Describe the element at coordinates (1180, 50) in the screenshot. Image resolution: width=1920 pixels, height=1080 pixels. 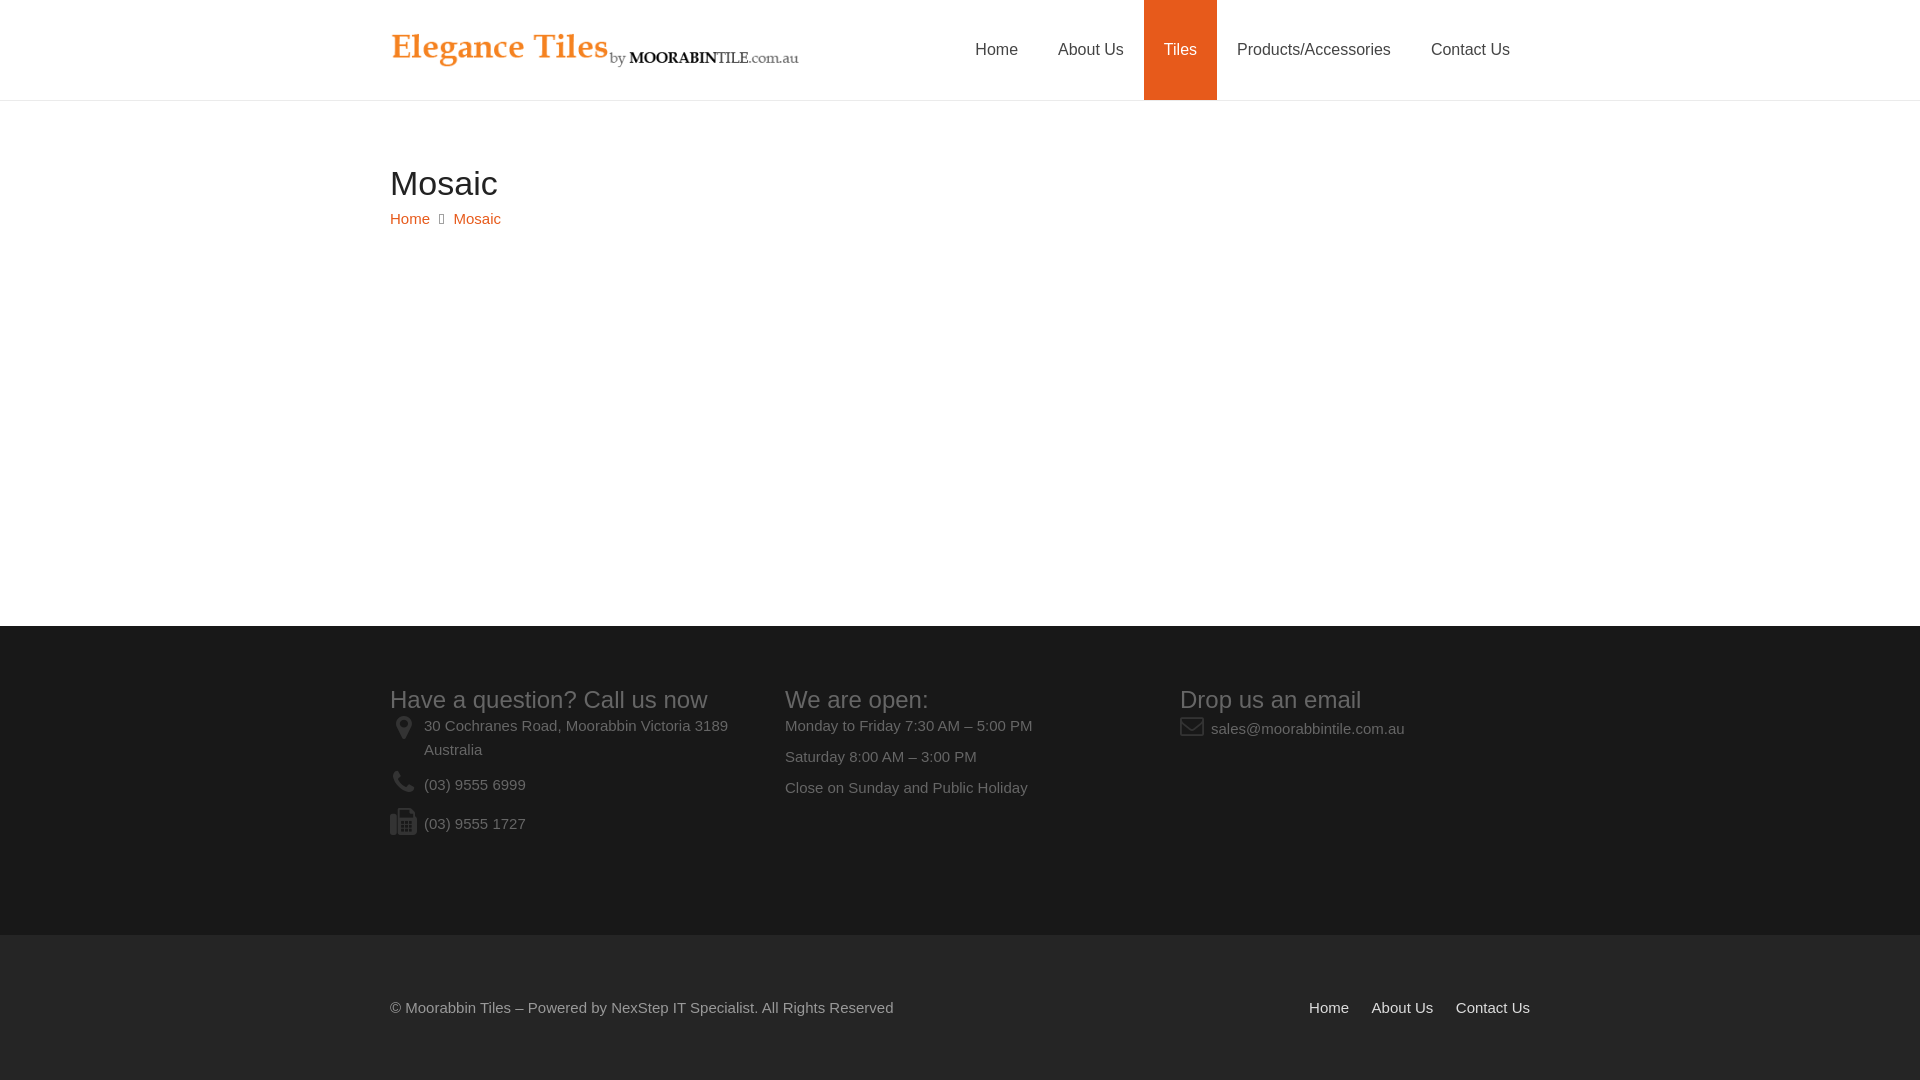
I see `Tiles` at that location.